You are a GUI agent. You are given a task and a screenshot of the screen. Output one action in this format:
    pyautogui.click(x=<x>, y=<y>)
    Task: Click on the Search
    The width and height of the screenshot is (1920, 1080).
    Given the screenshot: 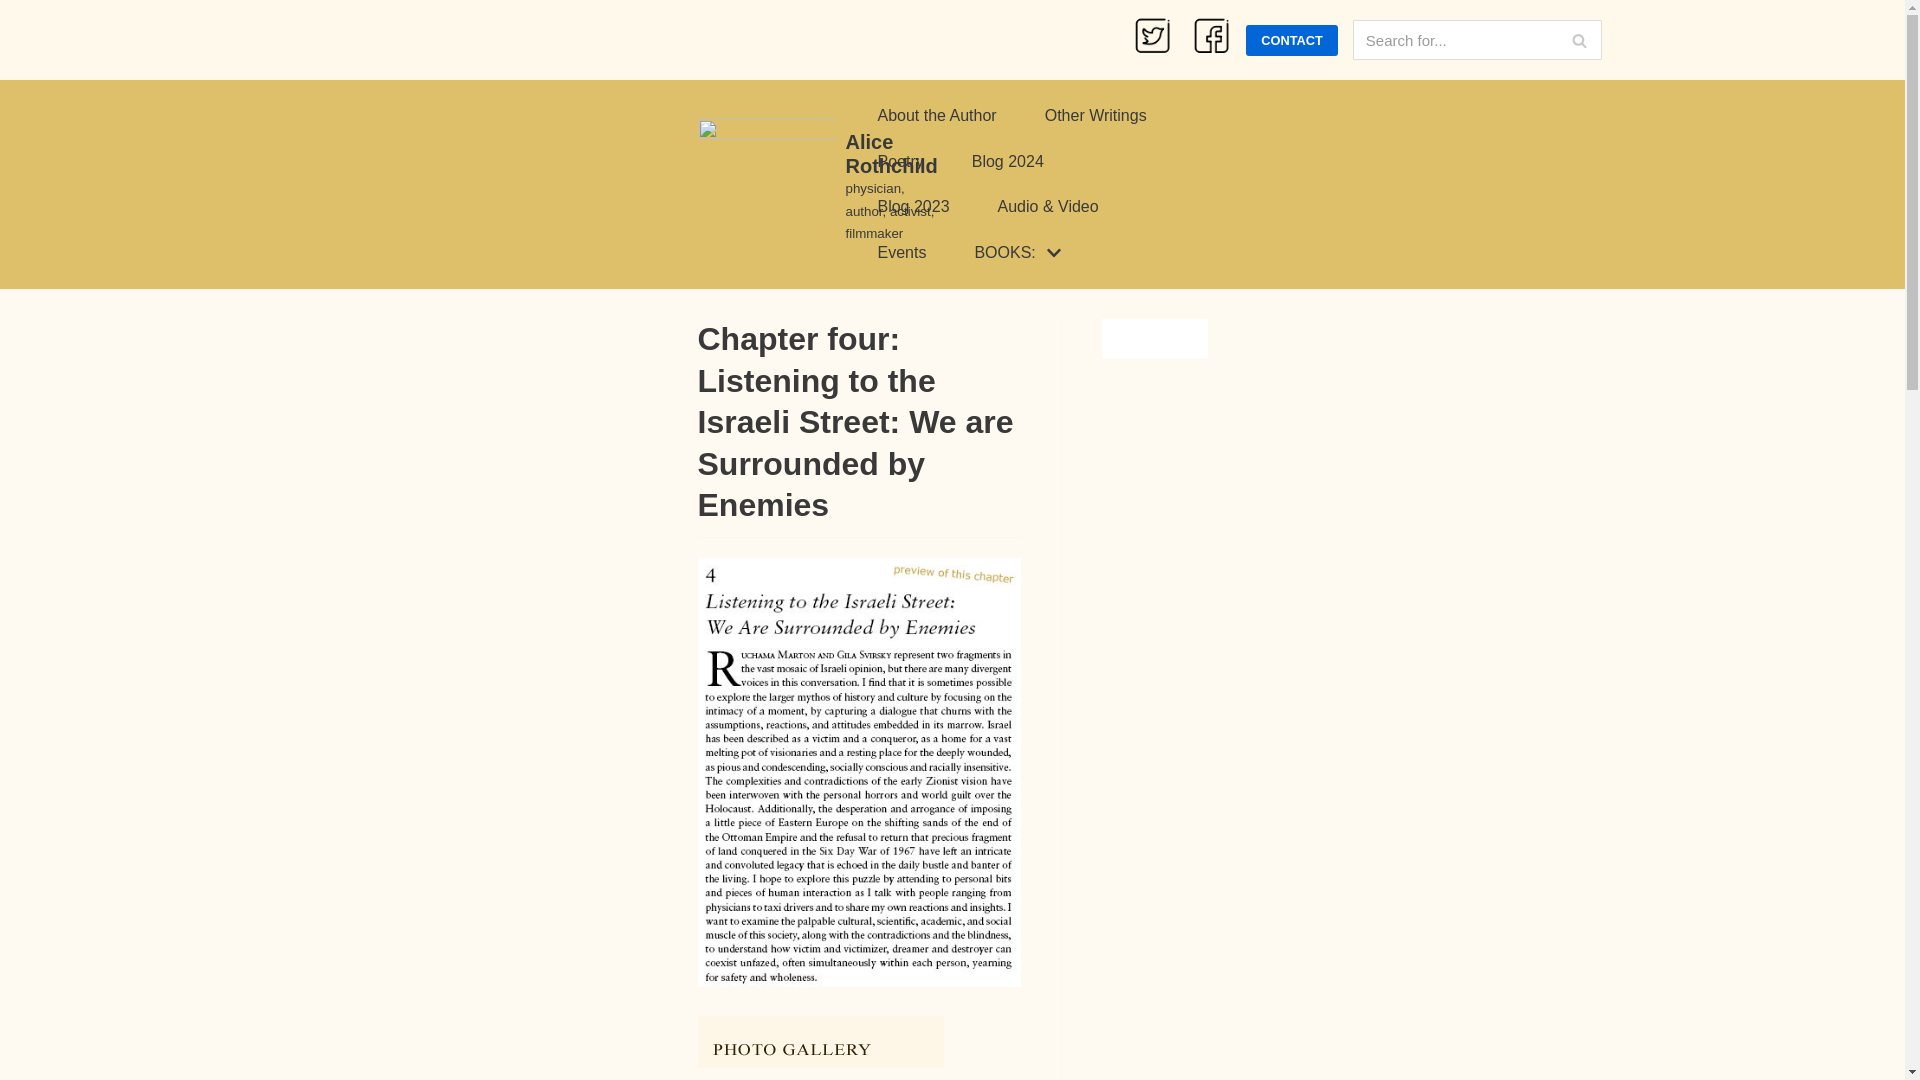 What is the action you would take?
    pyautogui.click(x=1095, y=115)
    